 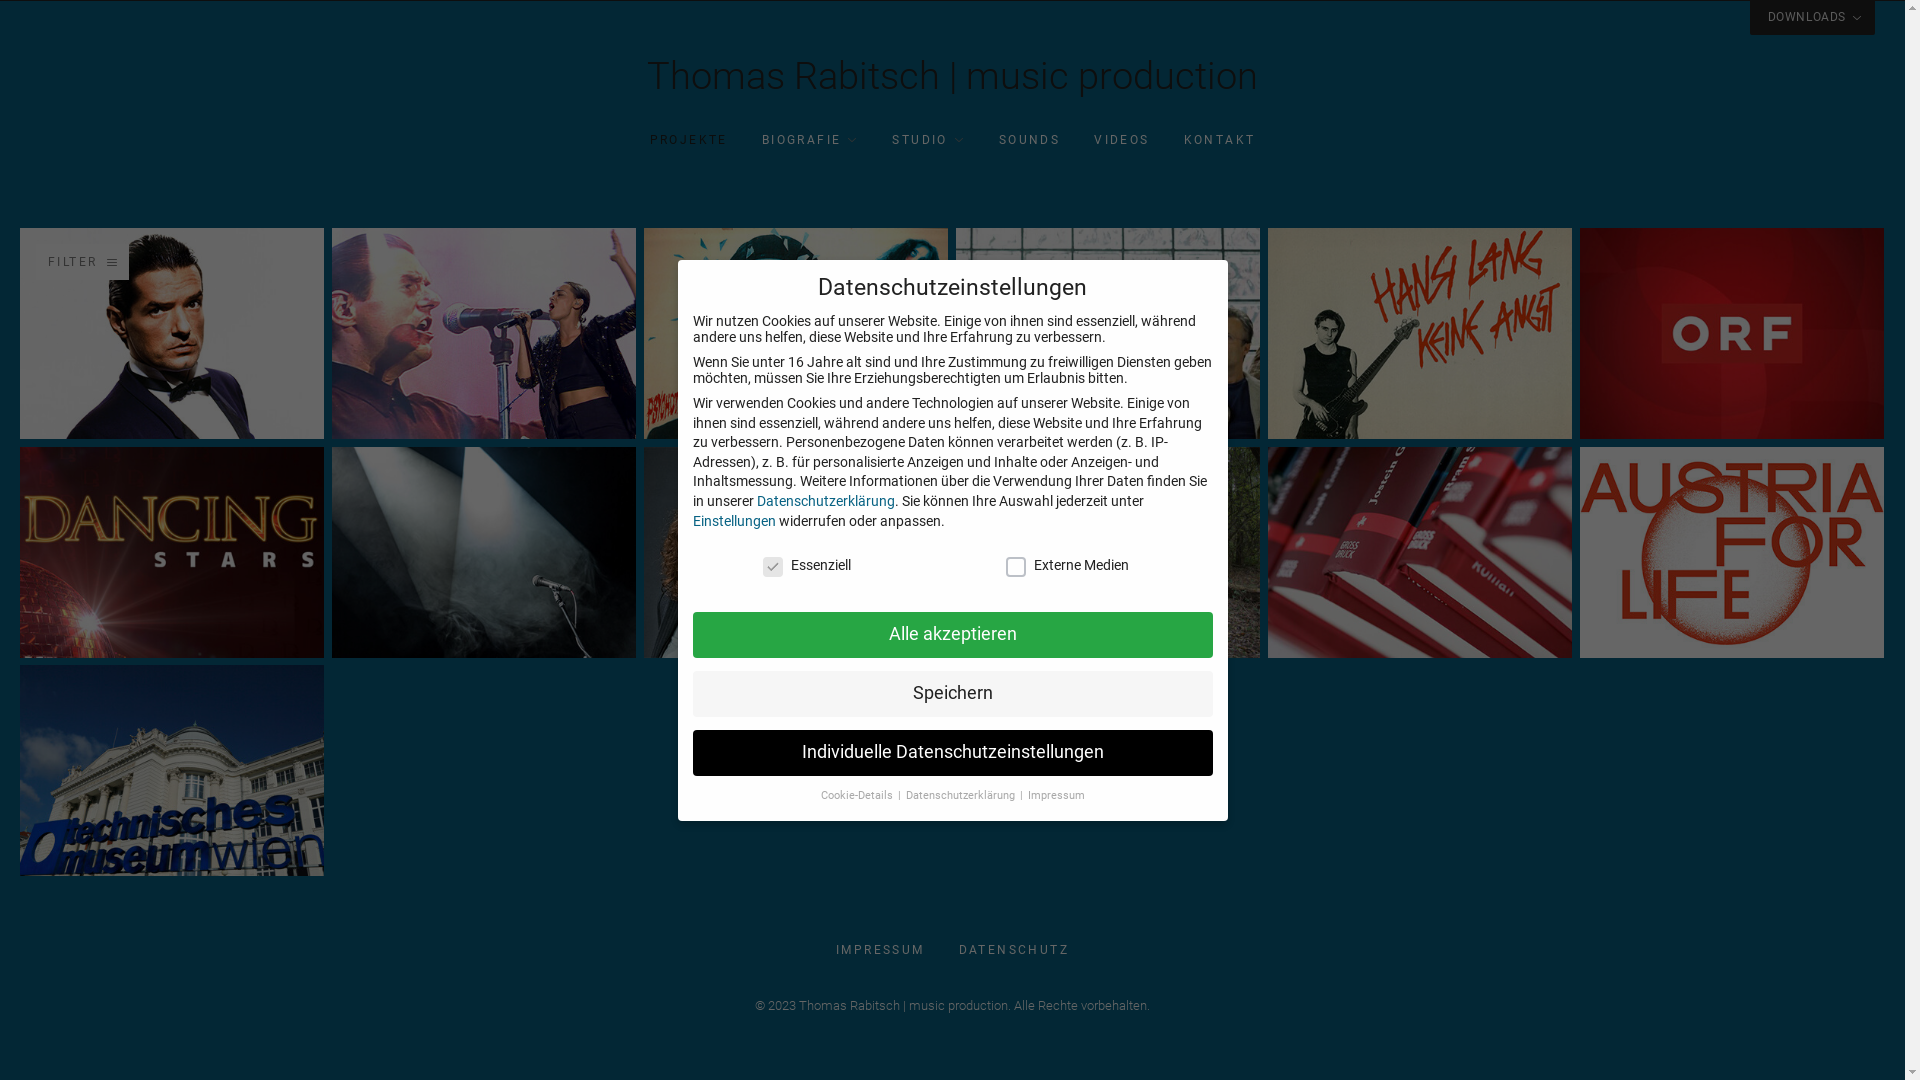 What do you see at coordinates (952, 753) in the screenshot?
I see `Individuelle Datenschutzeinstellungen` at bounding box center [952, 753].